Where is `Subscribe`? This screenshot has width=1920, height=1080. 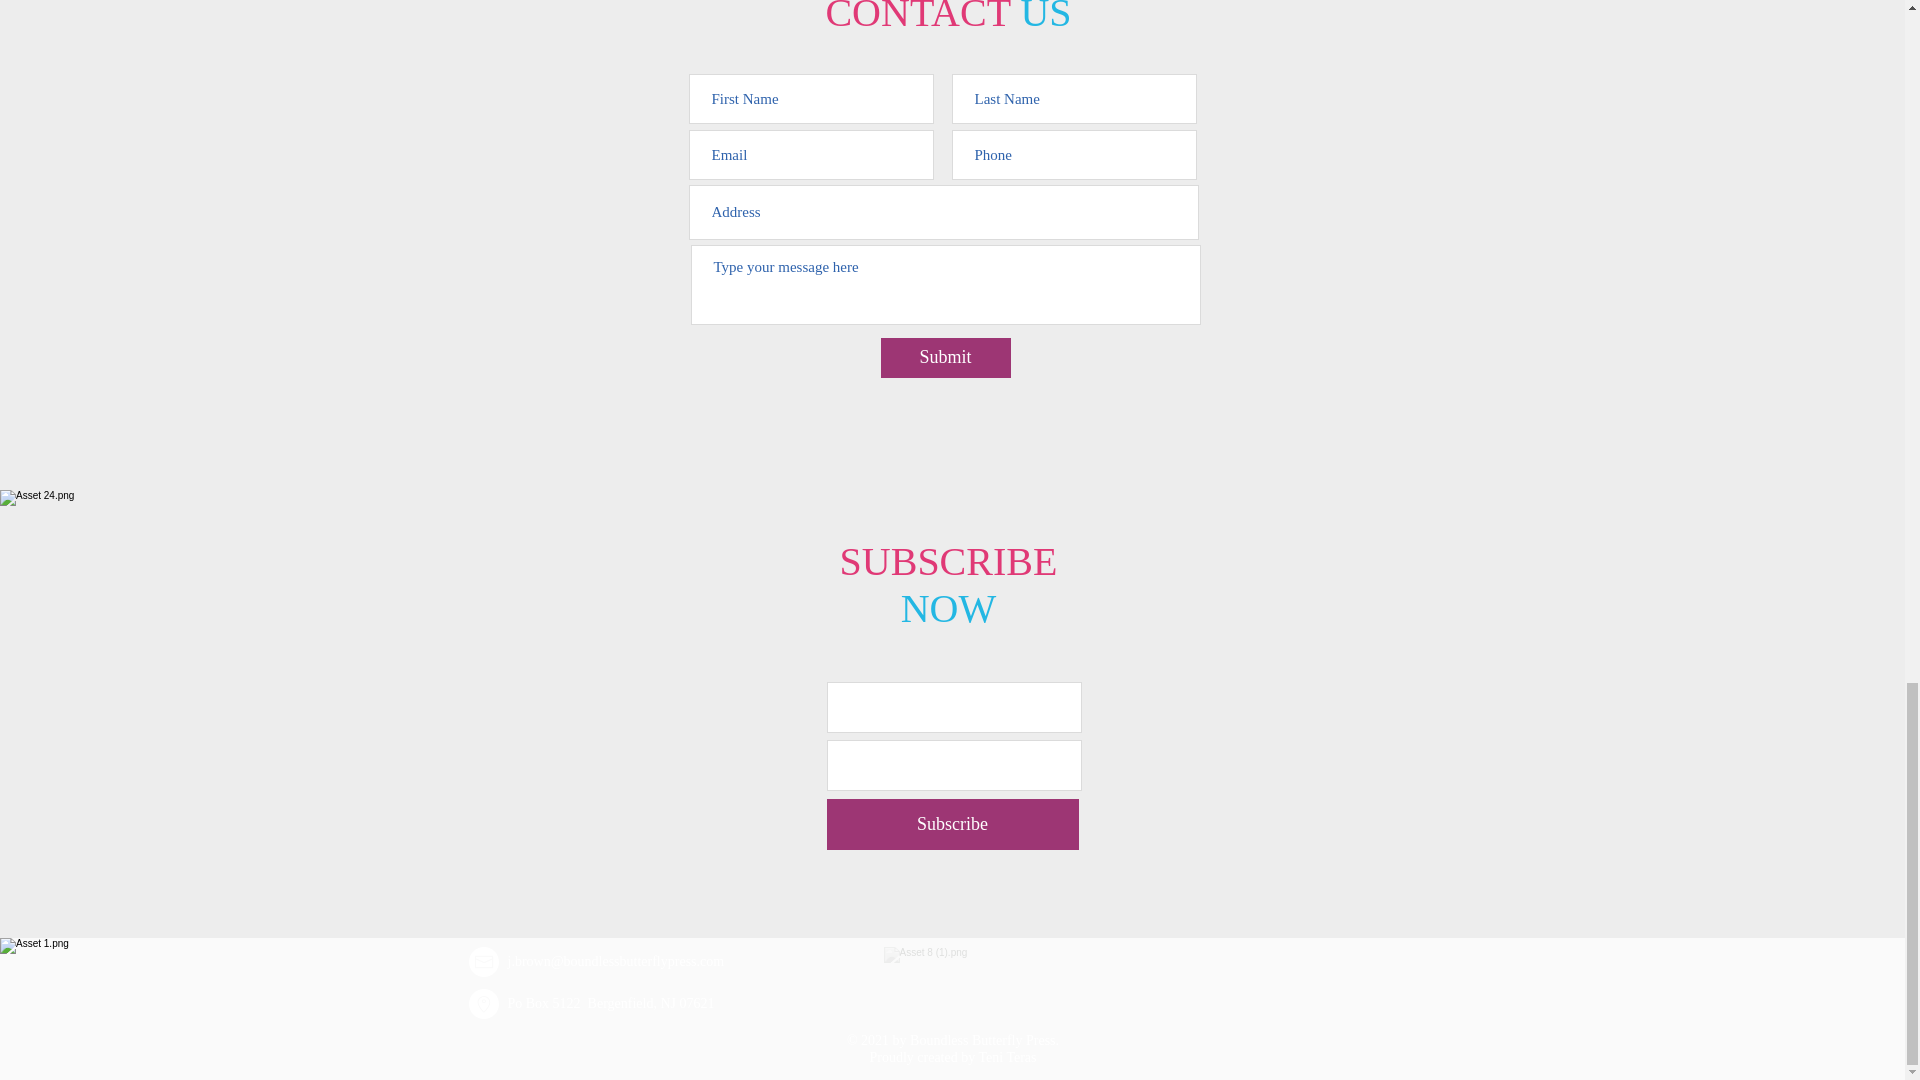 Subscribe is located at coordinates (951, 824).